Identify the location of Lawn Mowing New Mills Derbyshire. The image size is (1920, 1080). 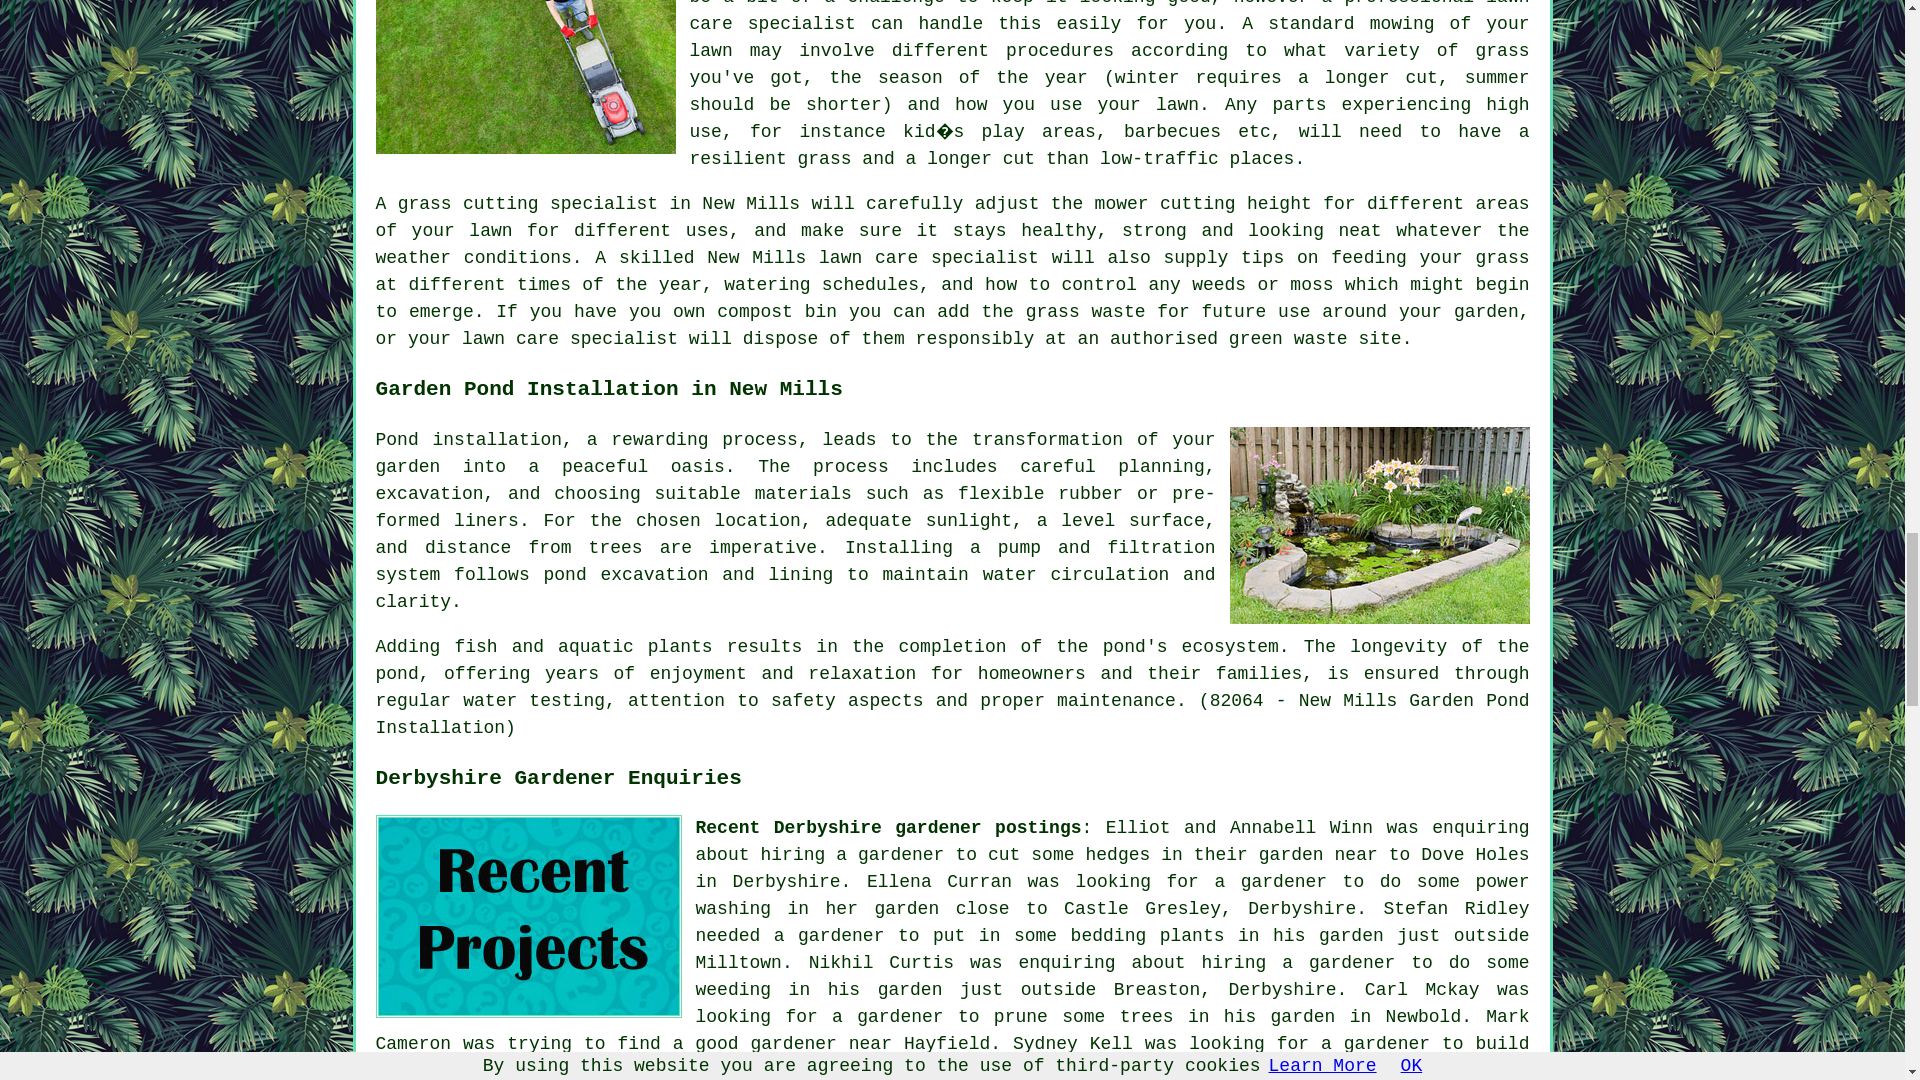
(526, 77).